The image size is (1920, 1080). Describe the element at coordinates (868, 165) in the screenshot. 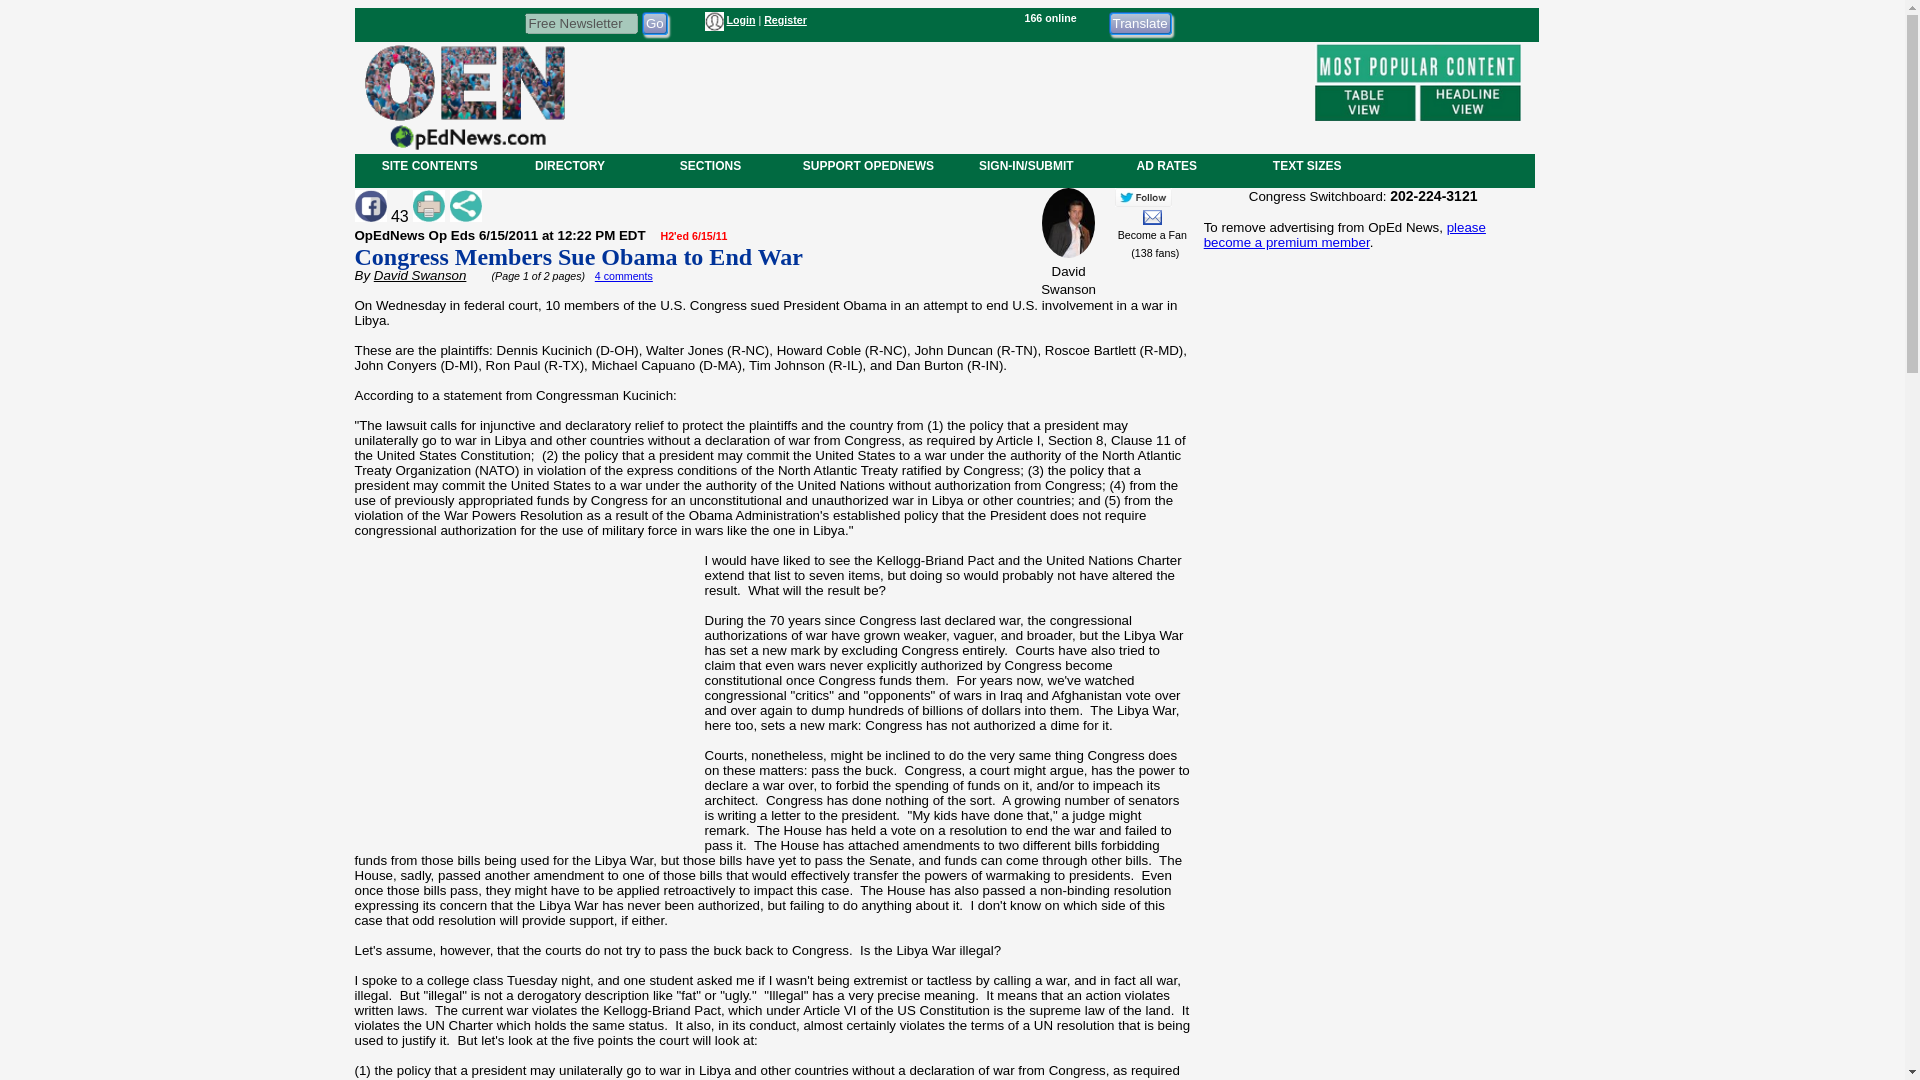

I see `SUPPORT OPEDNEWS` at that location.